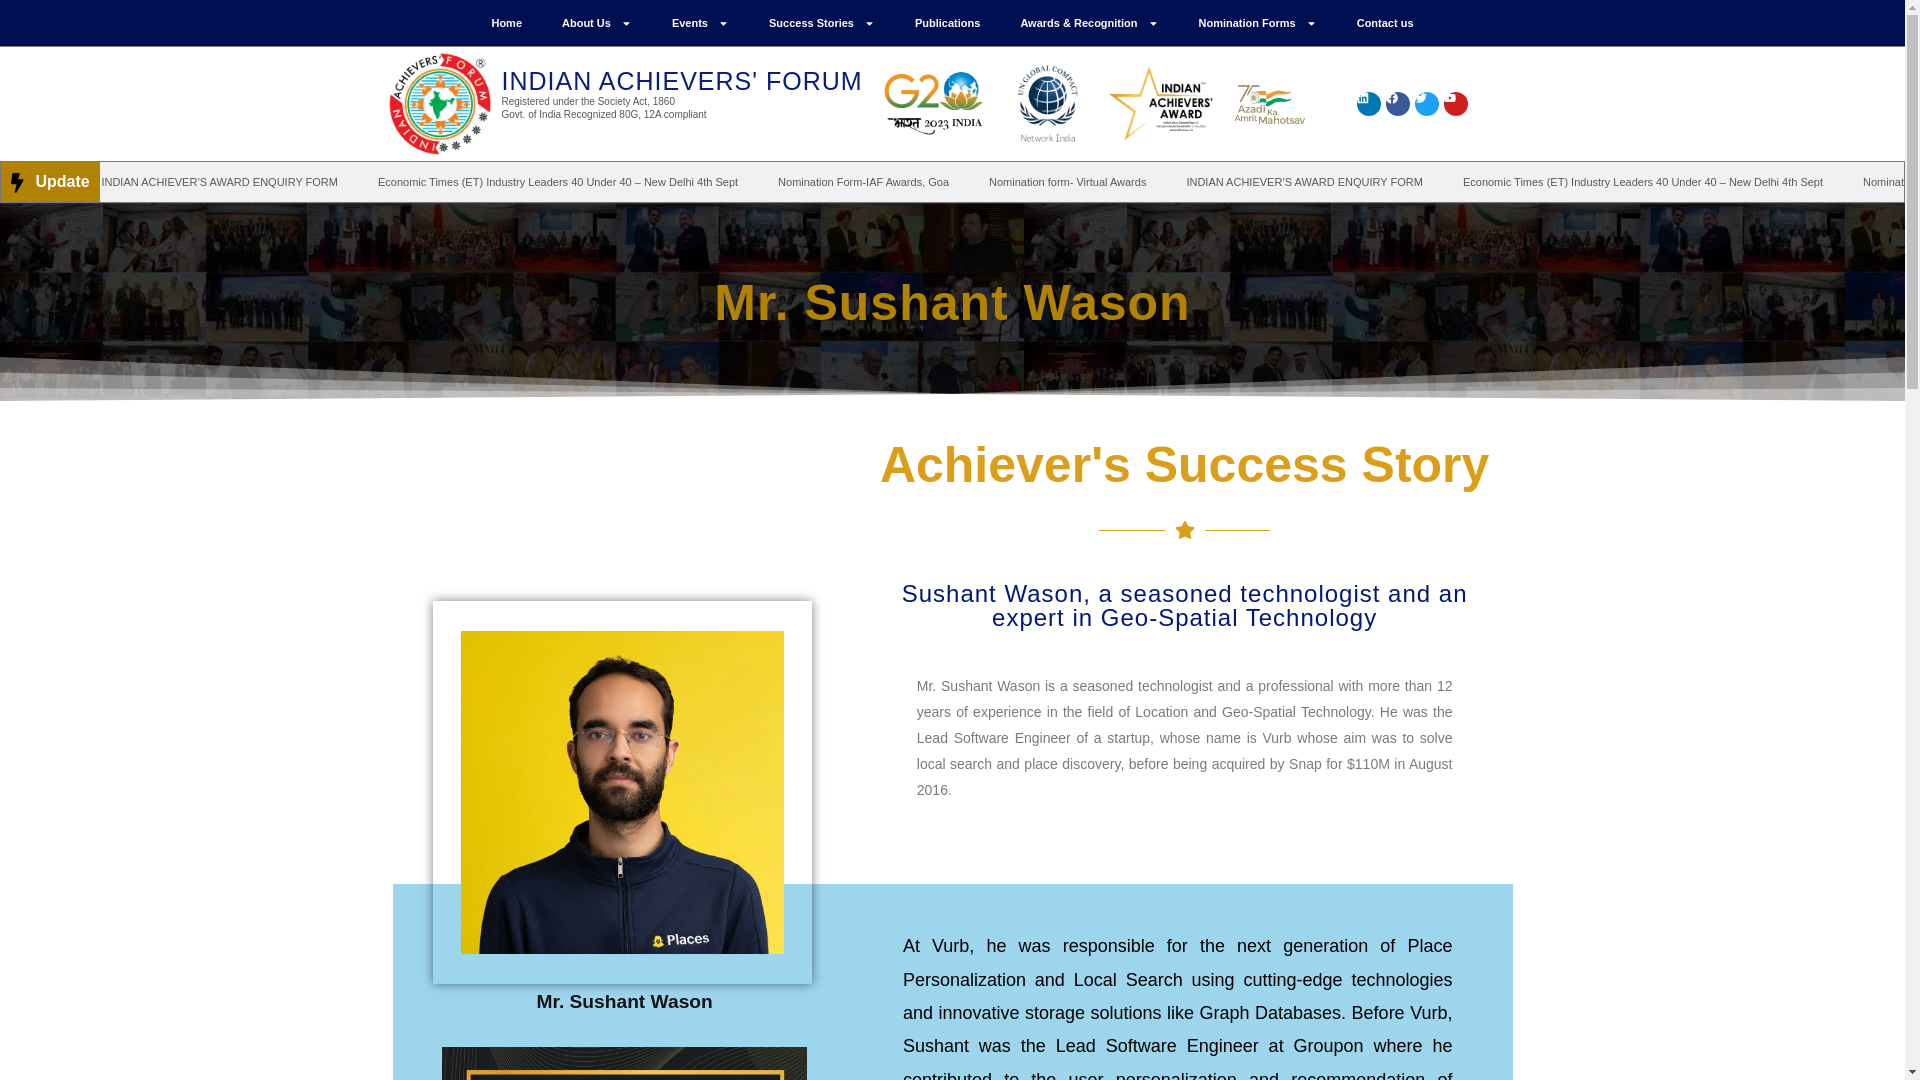 Image resolution: width=1920 pixels, height=1080 pixels. What do you see at coordinates (821, 23) in the screenshot?
I see `Success Stories` at bounding box center [821, 23].